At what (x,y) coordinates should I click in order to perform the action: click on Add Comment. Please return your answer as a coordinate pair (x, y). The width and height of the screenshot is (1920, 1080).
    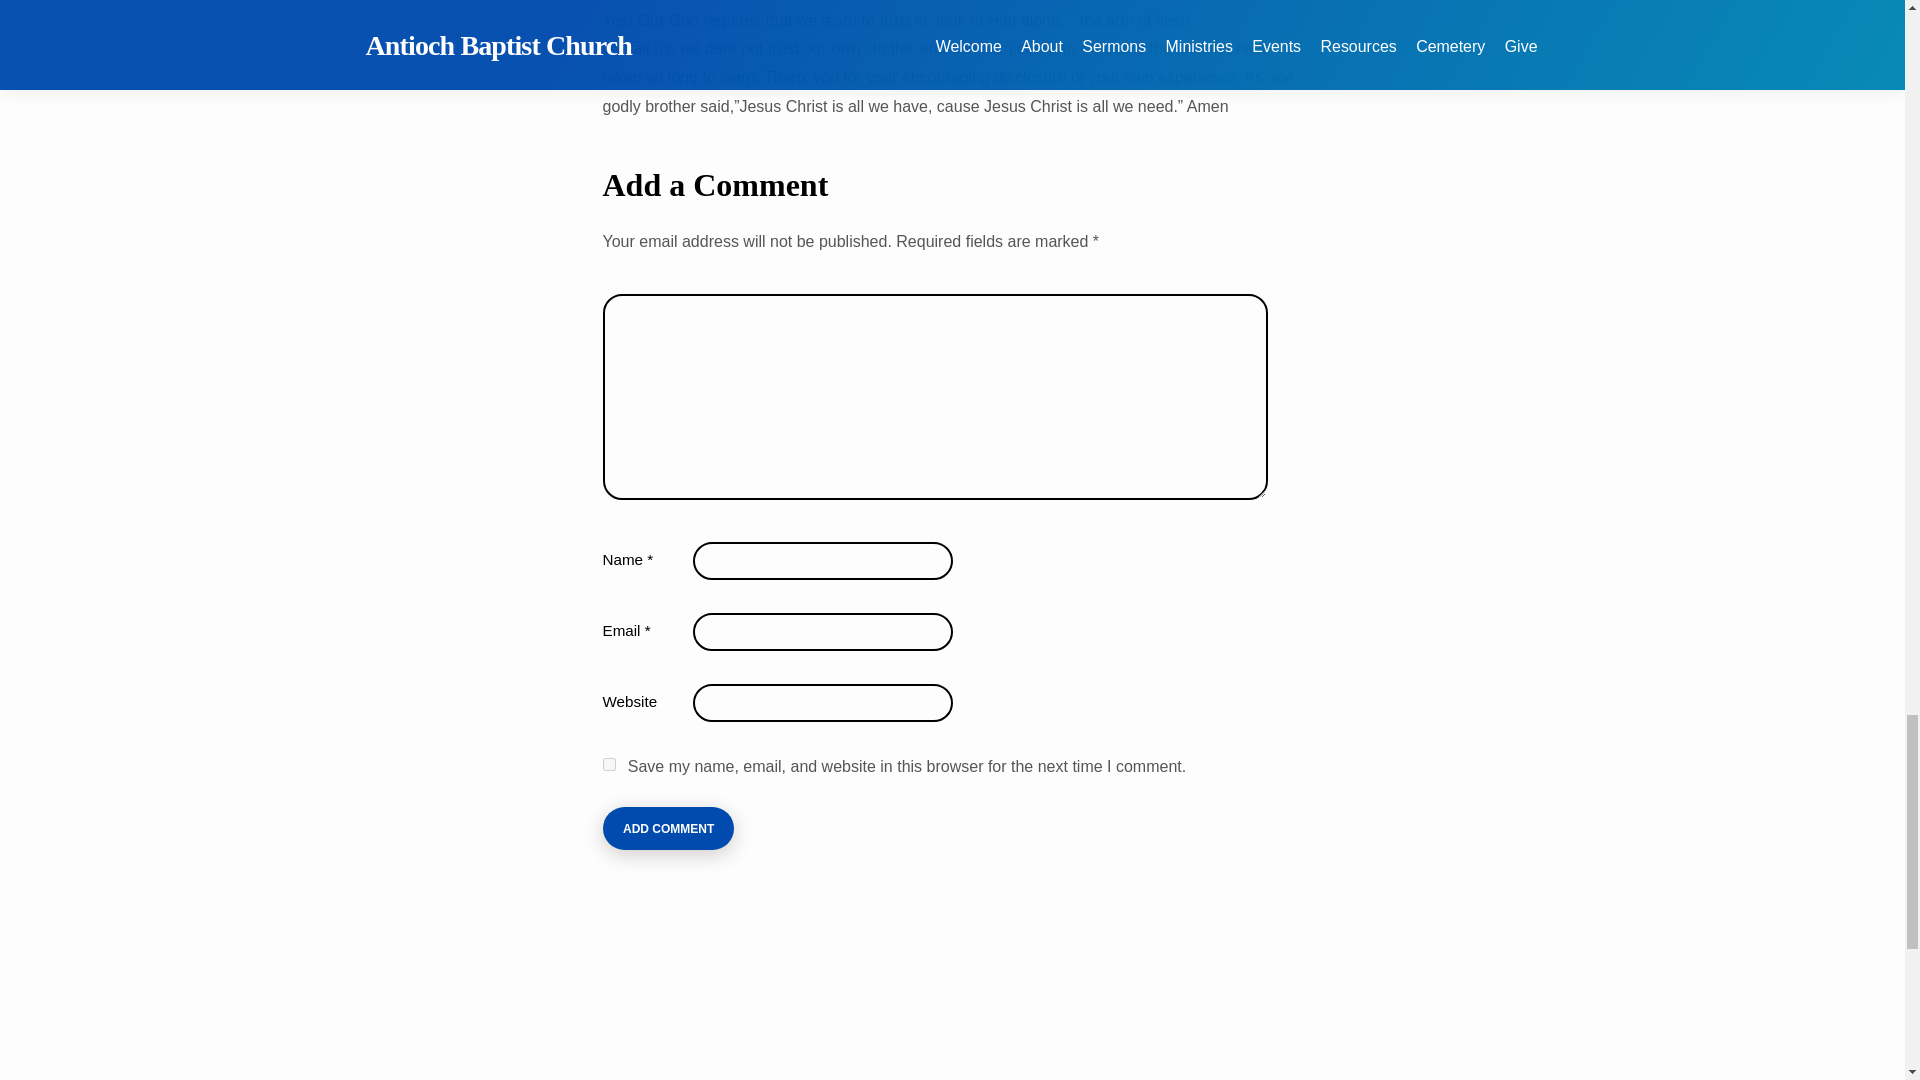
    Looking at the image, I should click on (668, 828).